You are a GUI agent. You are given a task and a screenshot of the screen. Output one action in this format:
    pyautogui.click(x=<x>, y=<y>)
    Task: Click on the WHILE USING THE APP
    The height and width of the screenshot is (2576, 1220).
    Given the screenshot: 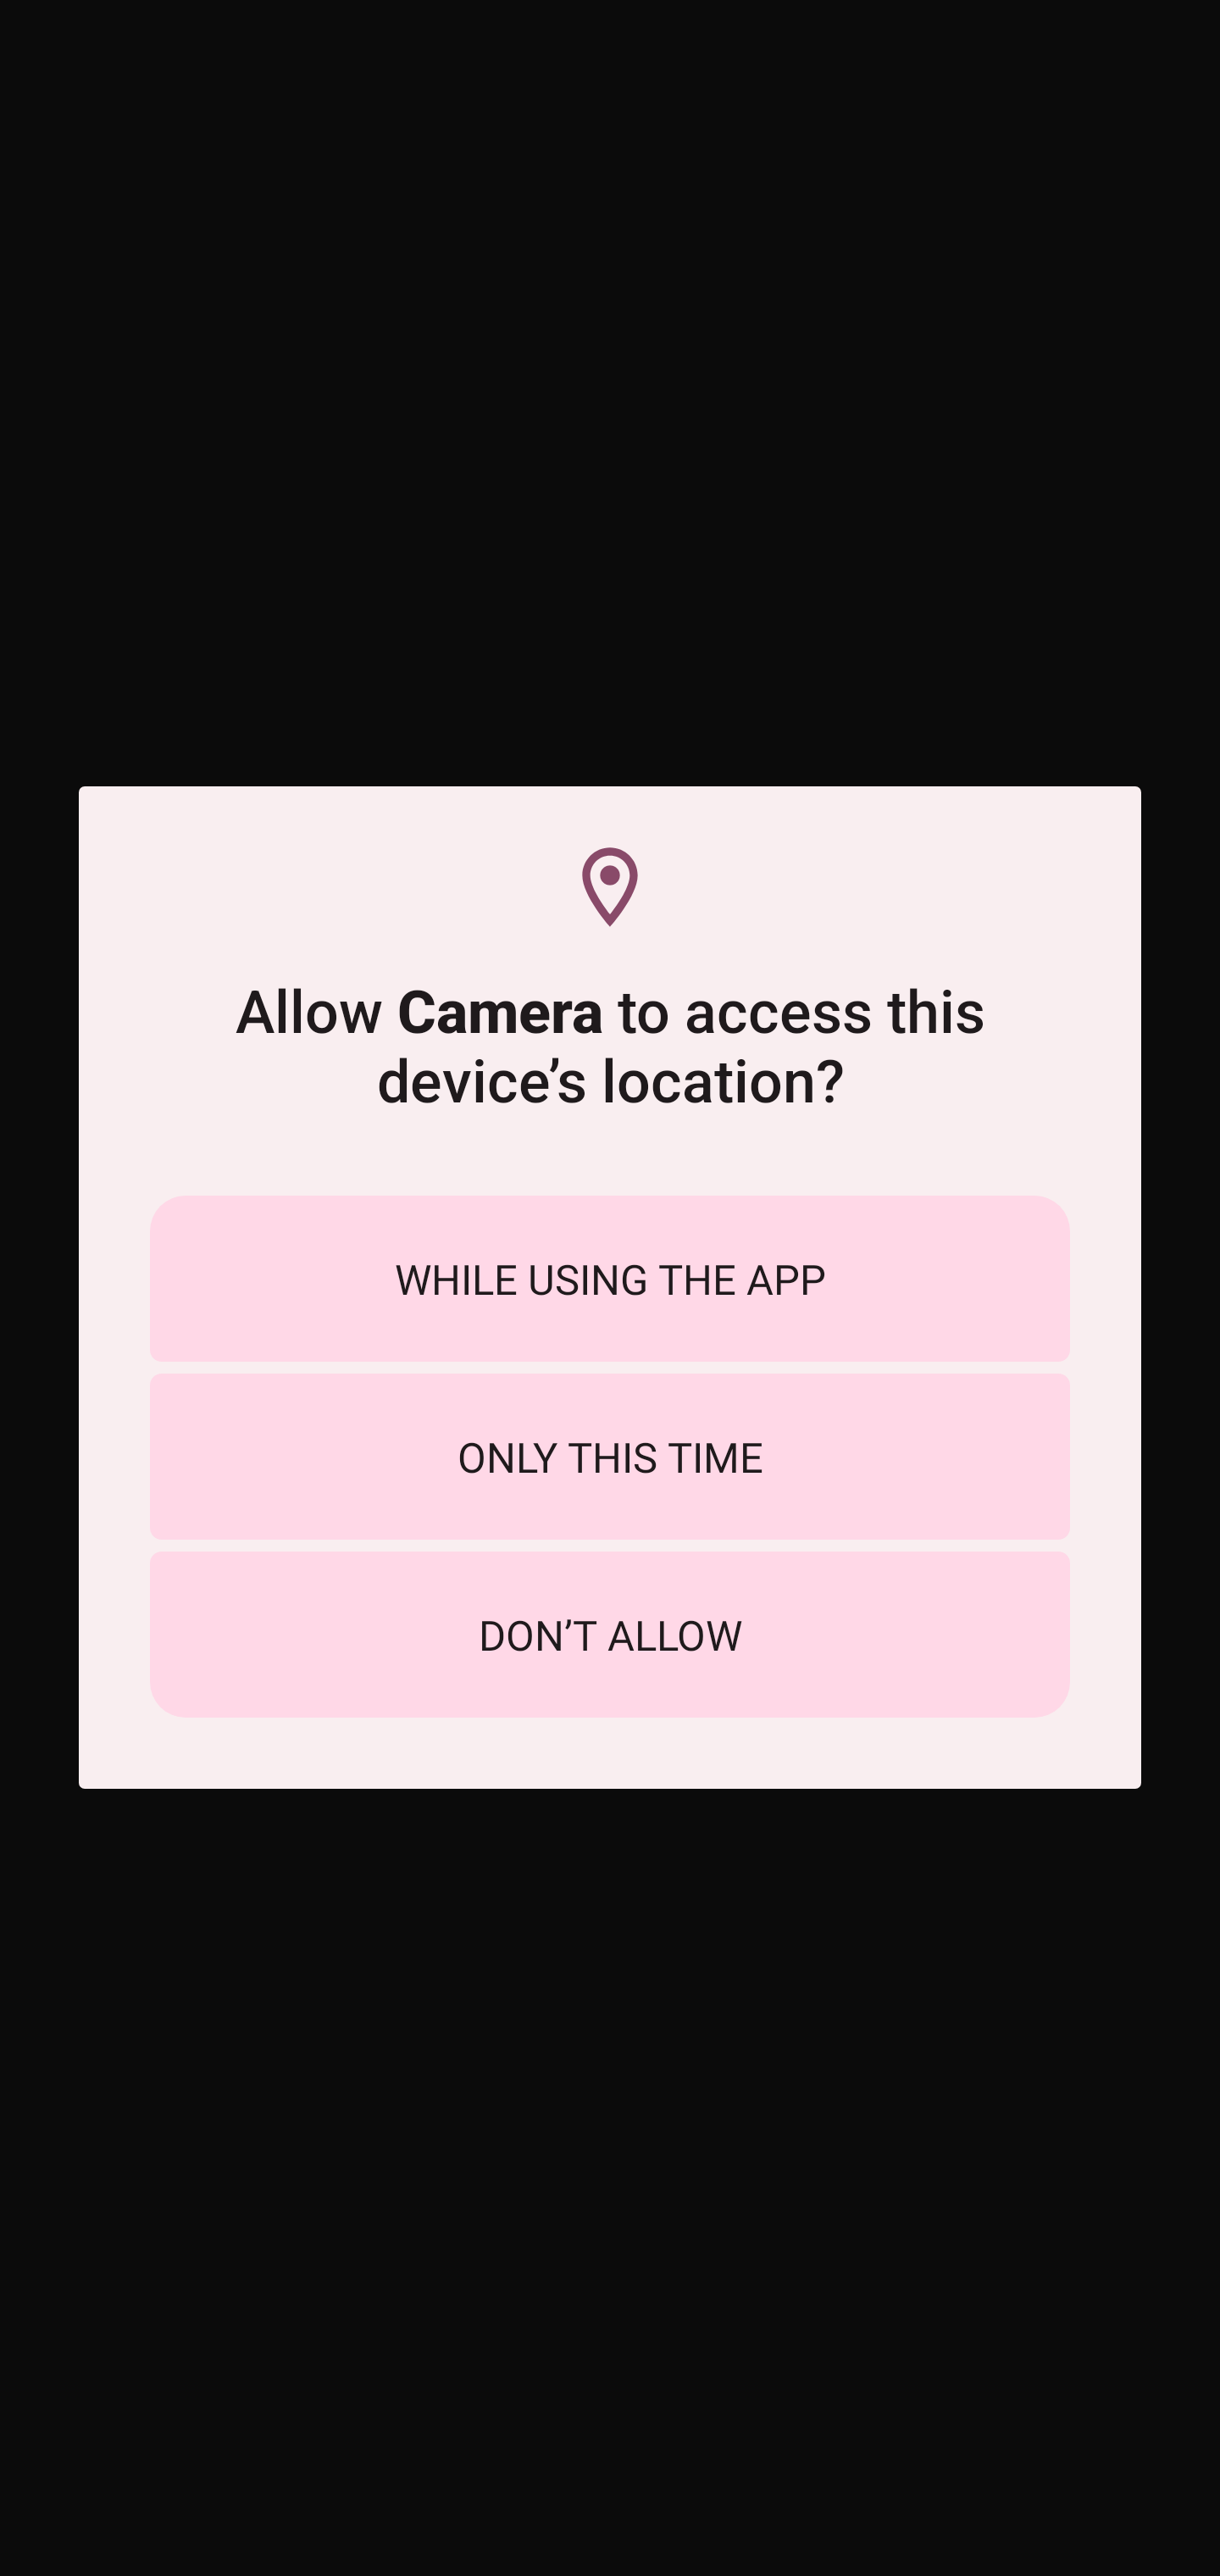 What is the action you would take?
    pyautogui.click(x=610, y=1279)
    